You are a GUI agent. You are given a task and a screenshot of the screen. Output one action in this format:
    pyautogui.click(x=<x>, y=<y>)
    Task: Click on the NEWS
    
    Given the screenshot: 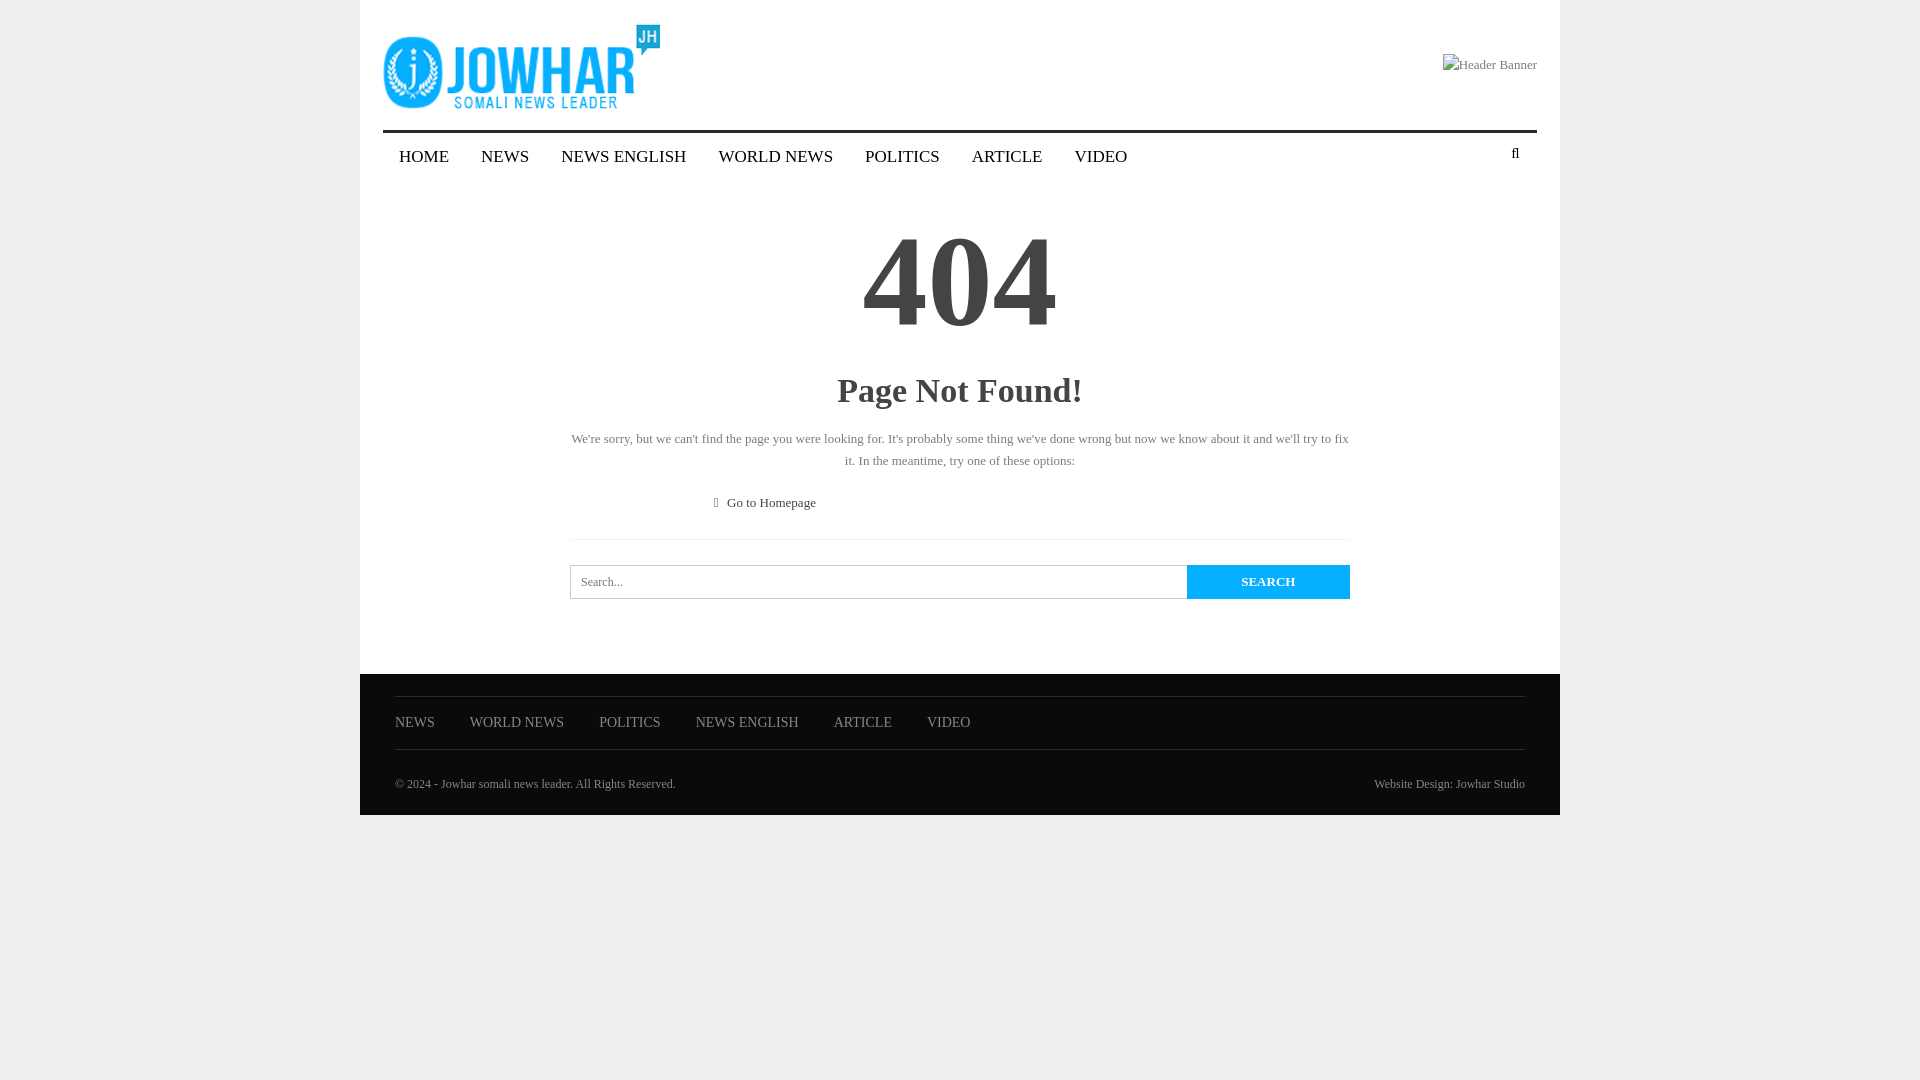 What is the action you would take?
    pyautogui.click(x=415, y=722)
    